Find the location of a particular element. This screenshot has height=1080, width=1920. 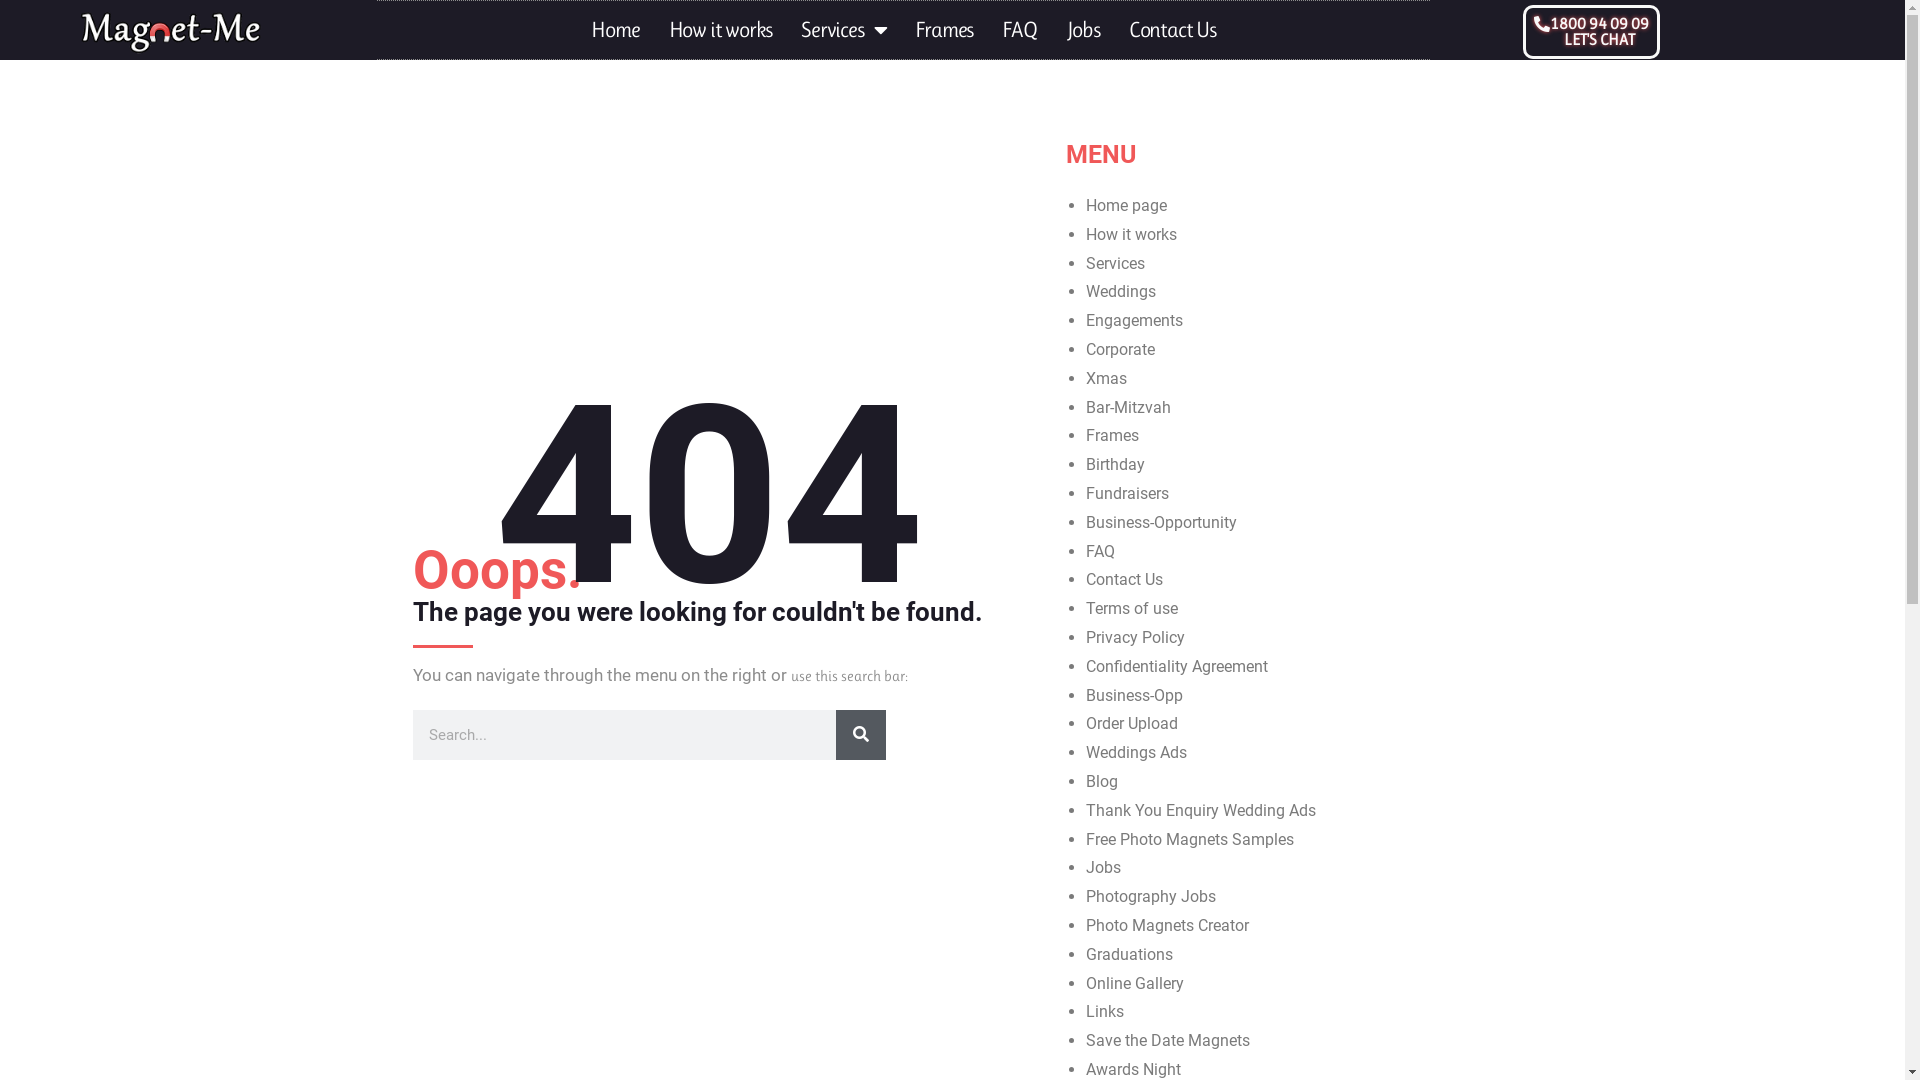

Bar-Mitzvah is located at coordinates (1128, 408).